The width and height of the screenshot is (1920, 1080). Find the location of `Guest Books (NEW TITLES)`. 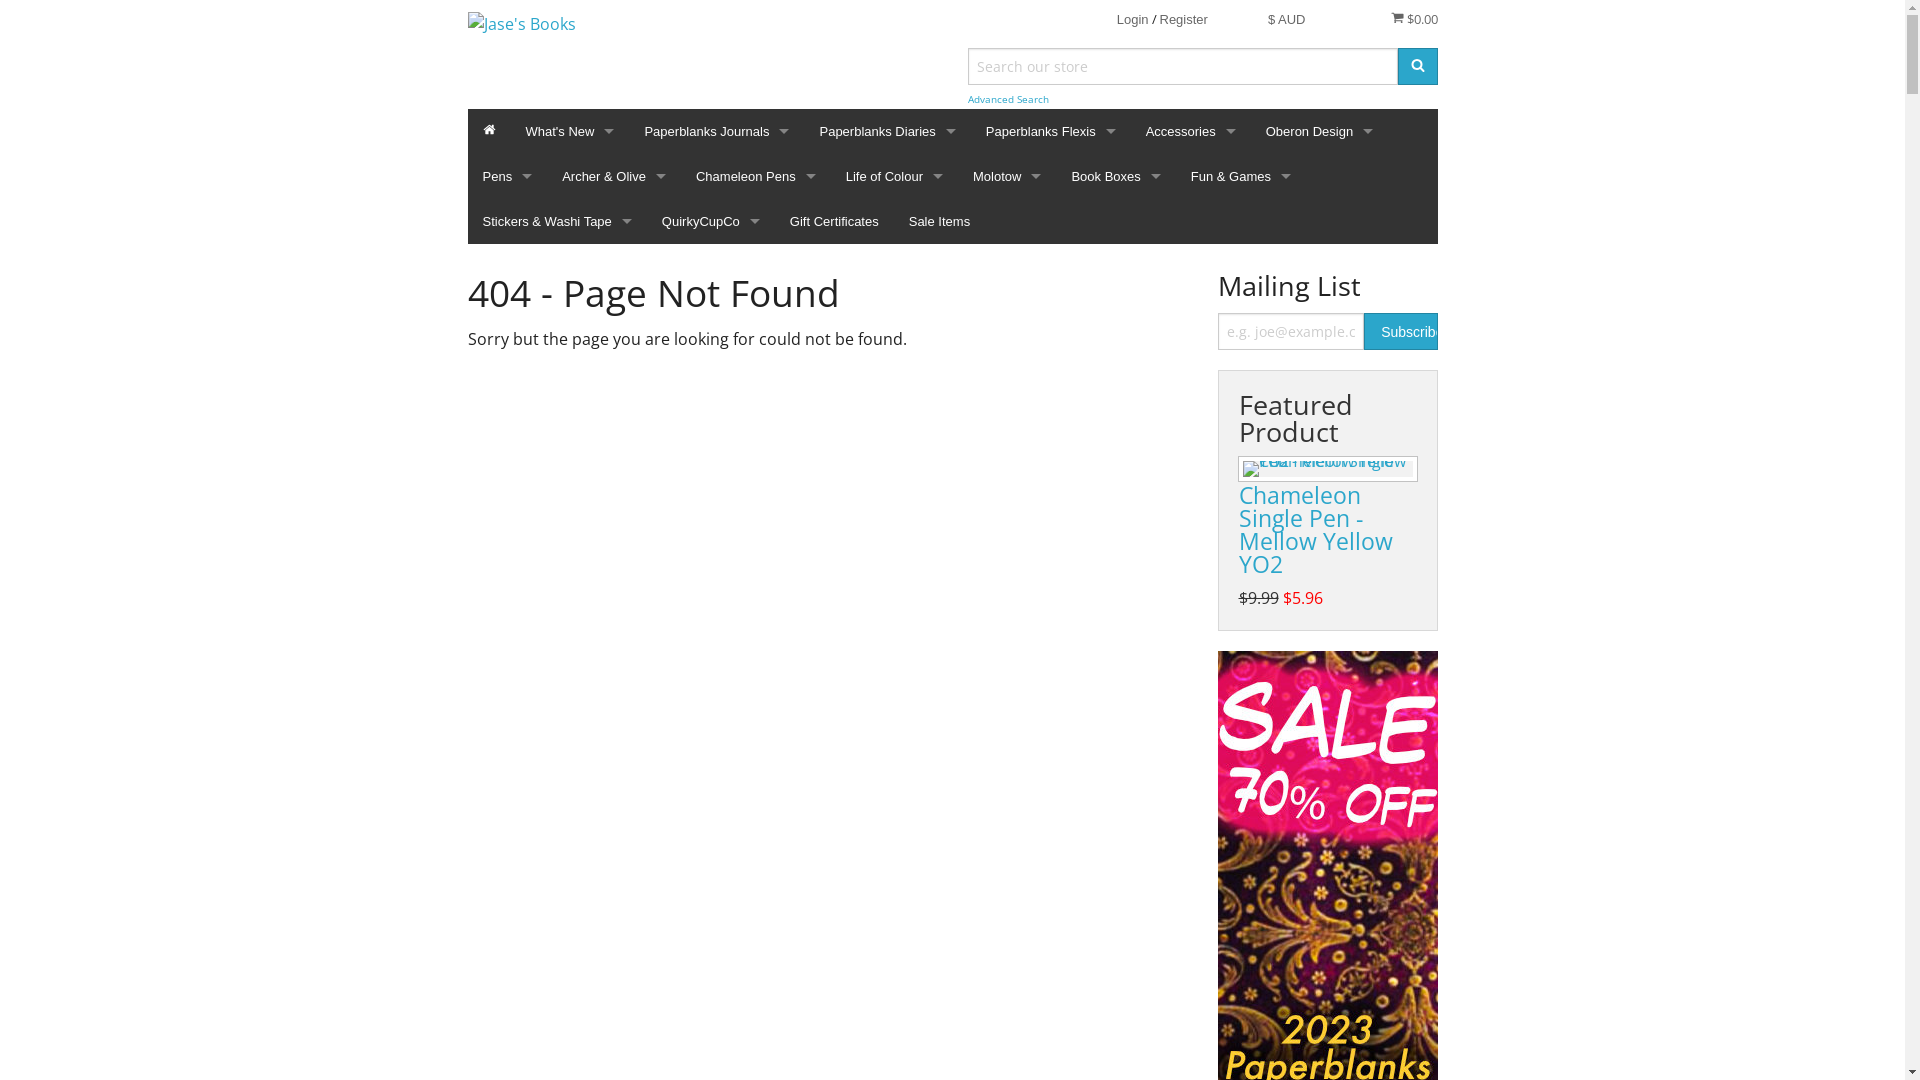

Guest Books (NEW TITLES) is located at coordinates (1191, 606).